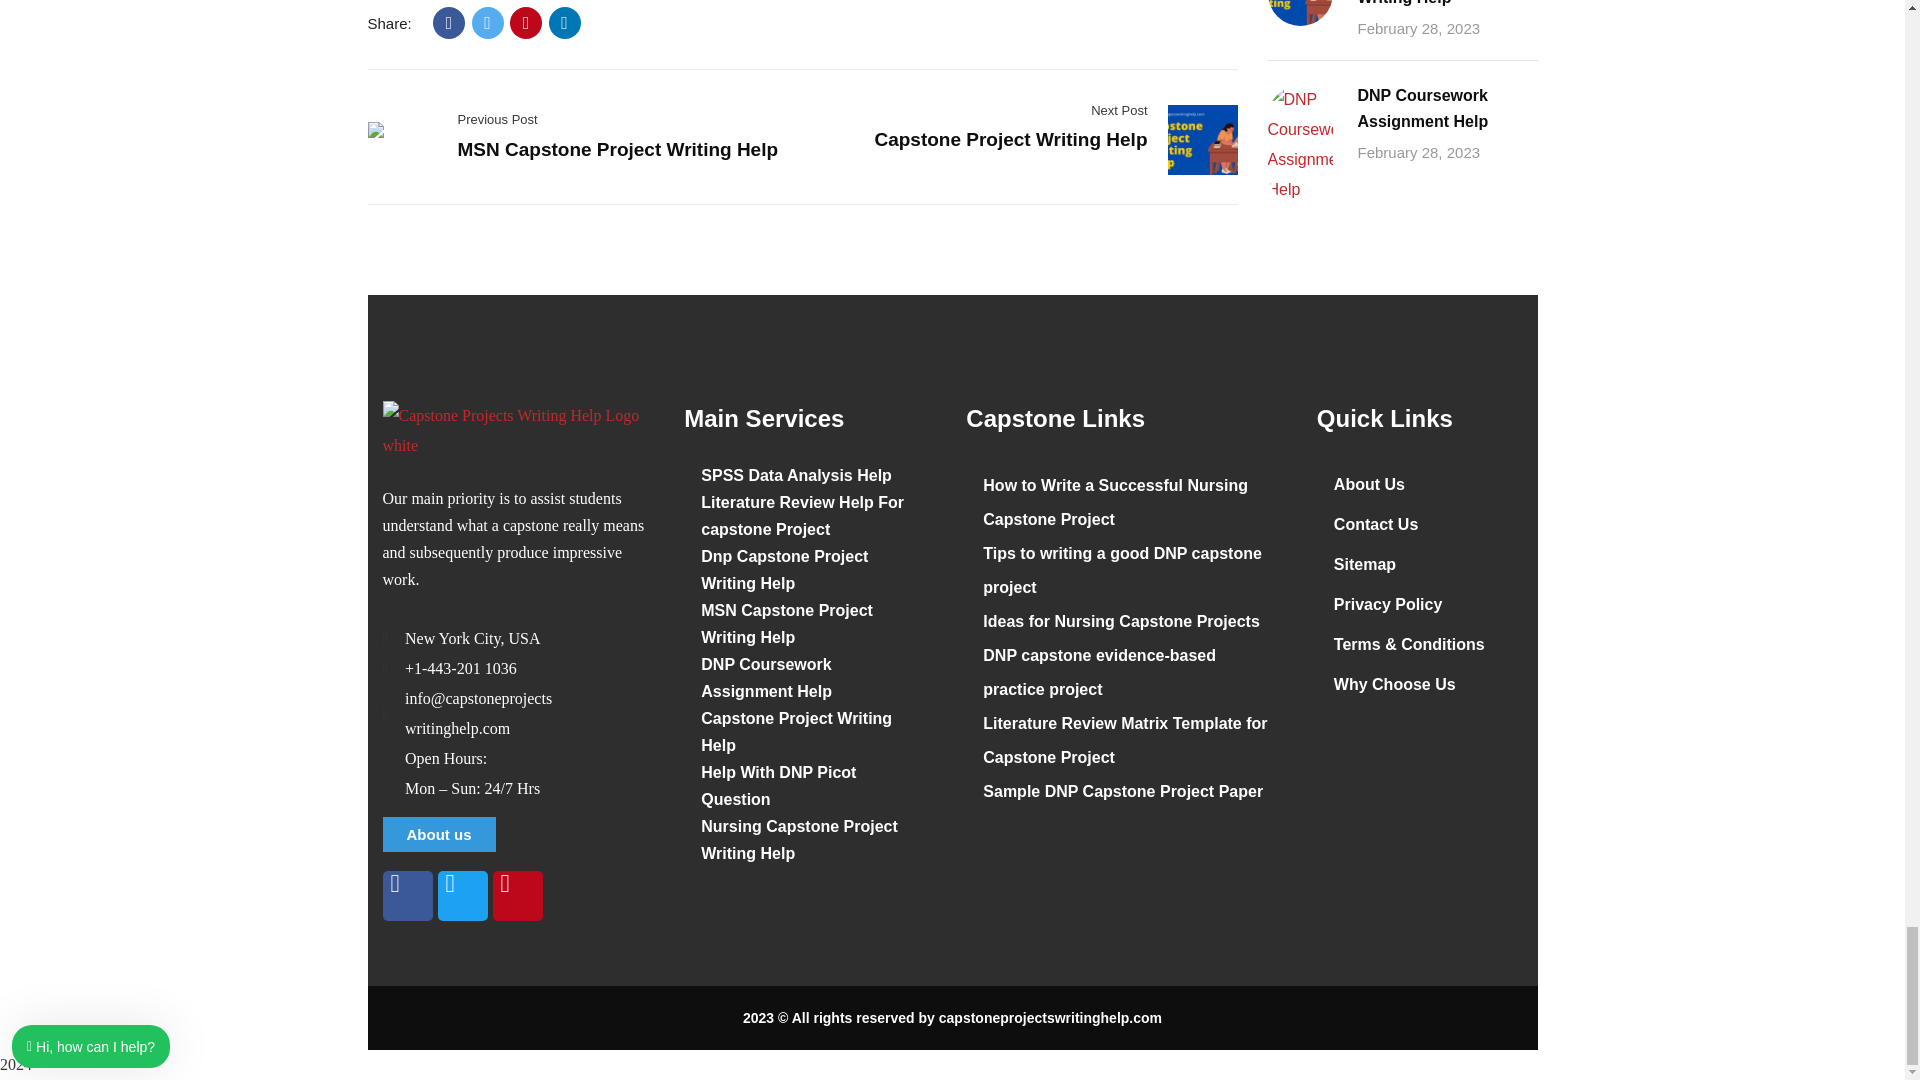 Image resolution: width=1920 pixels, height=1080 pixels. I want to click on Twitter, so click(488, 22).